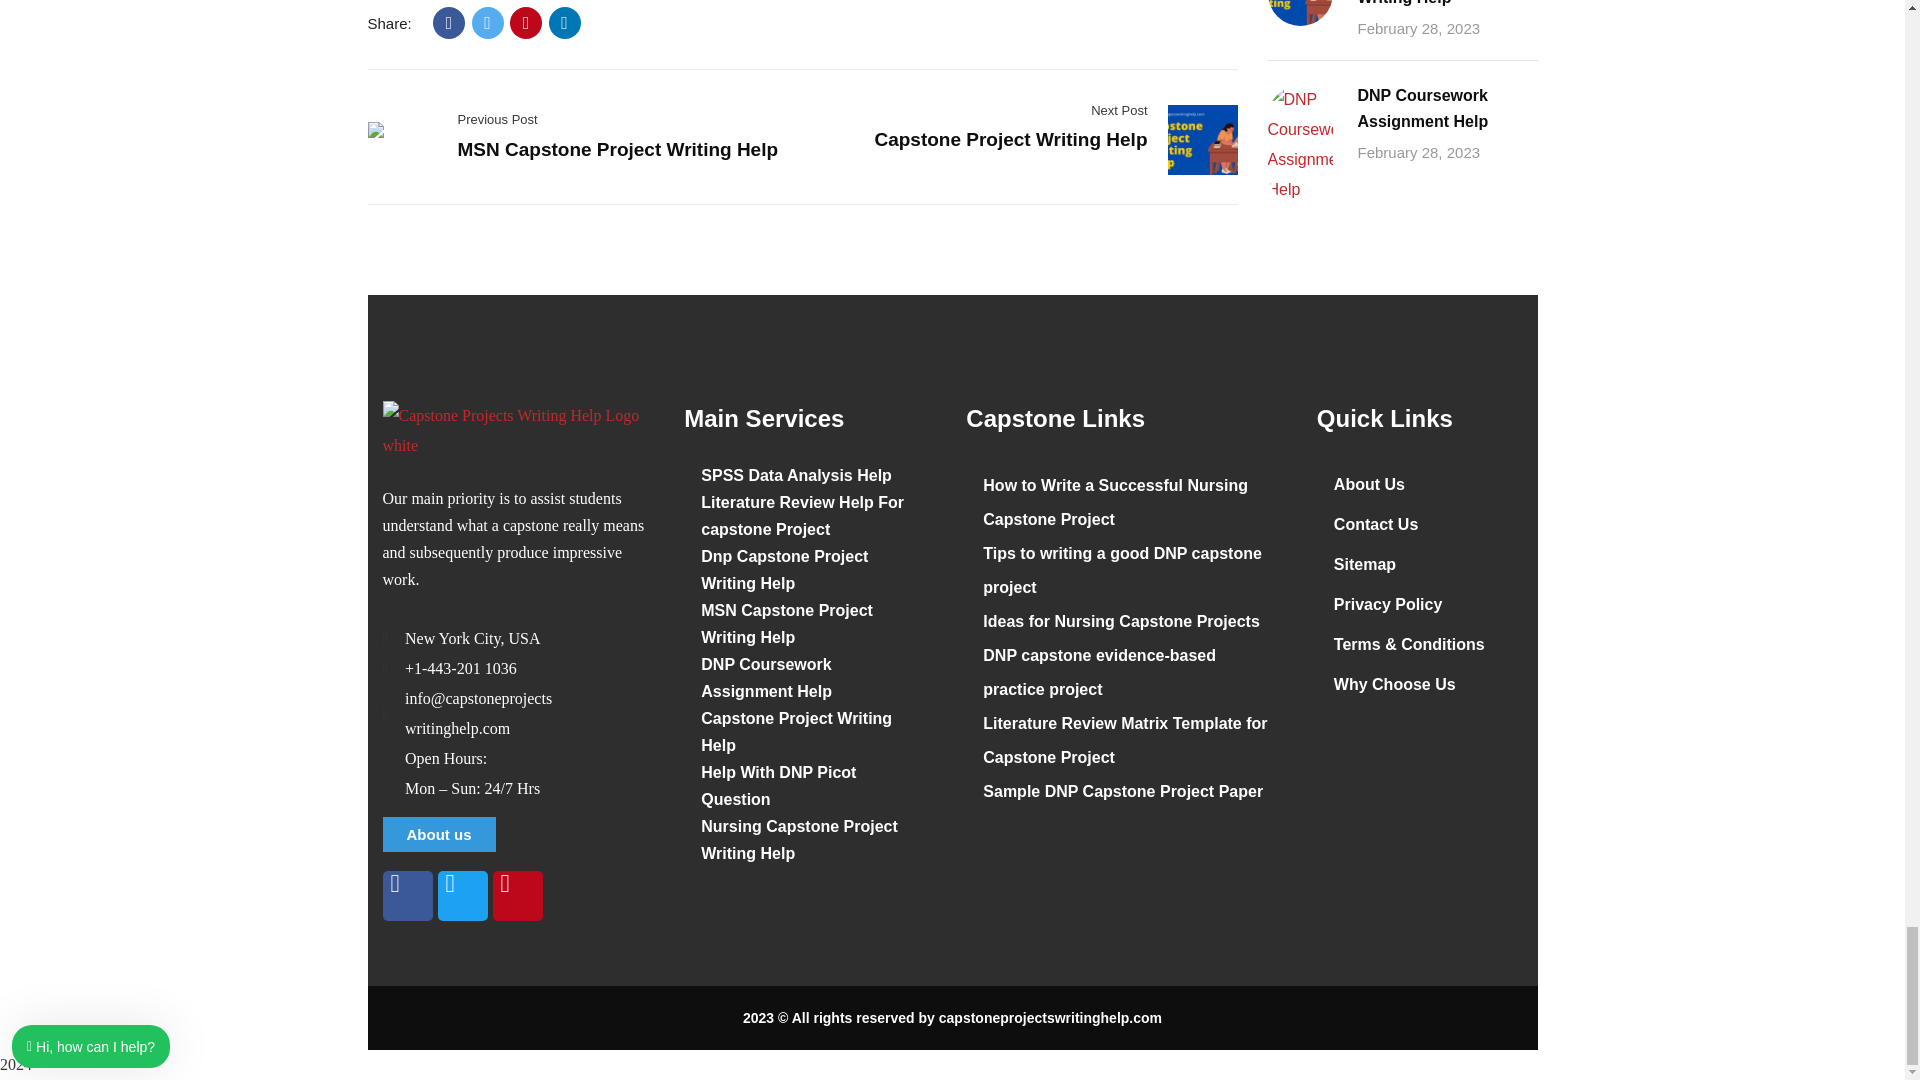 Image resolution: width=1920 pixels, height=1080 pixels. I want to click on Twitter, so click(488, 22).